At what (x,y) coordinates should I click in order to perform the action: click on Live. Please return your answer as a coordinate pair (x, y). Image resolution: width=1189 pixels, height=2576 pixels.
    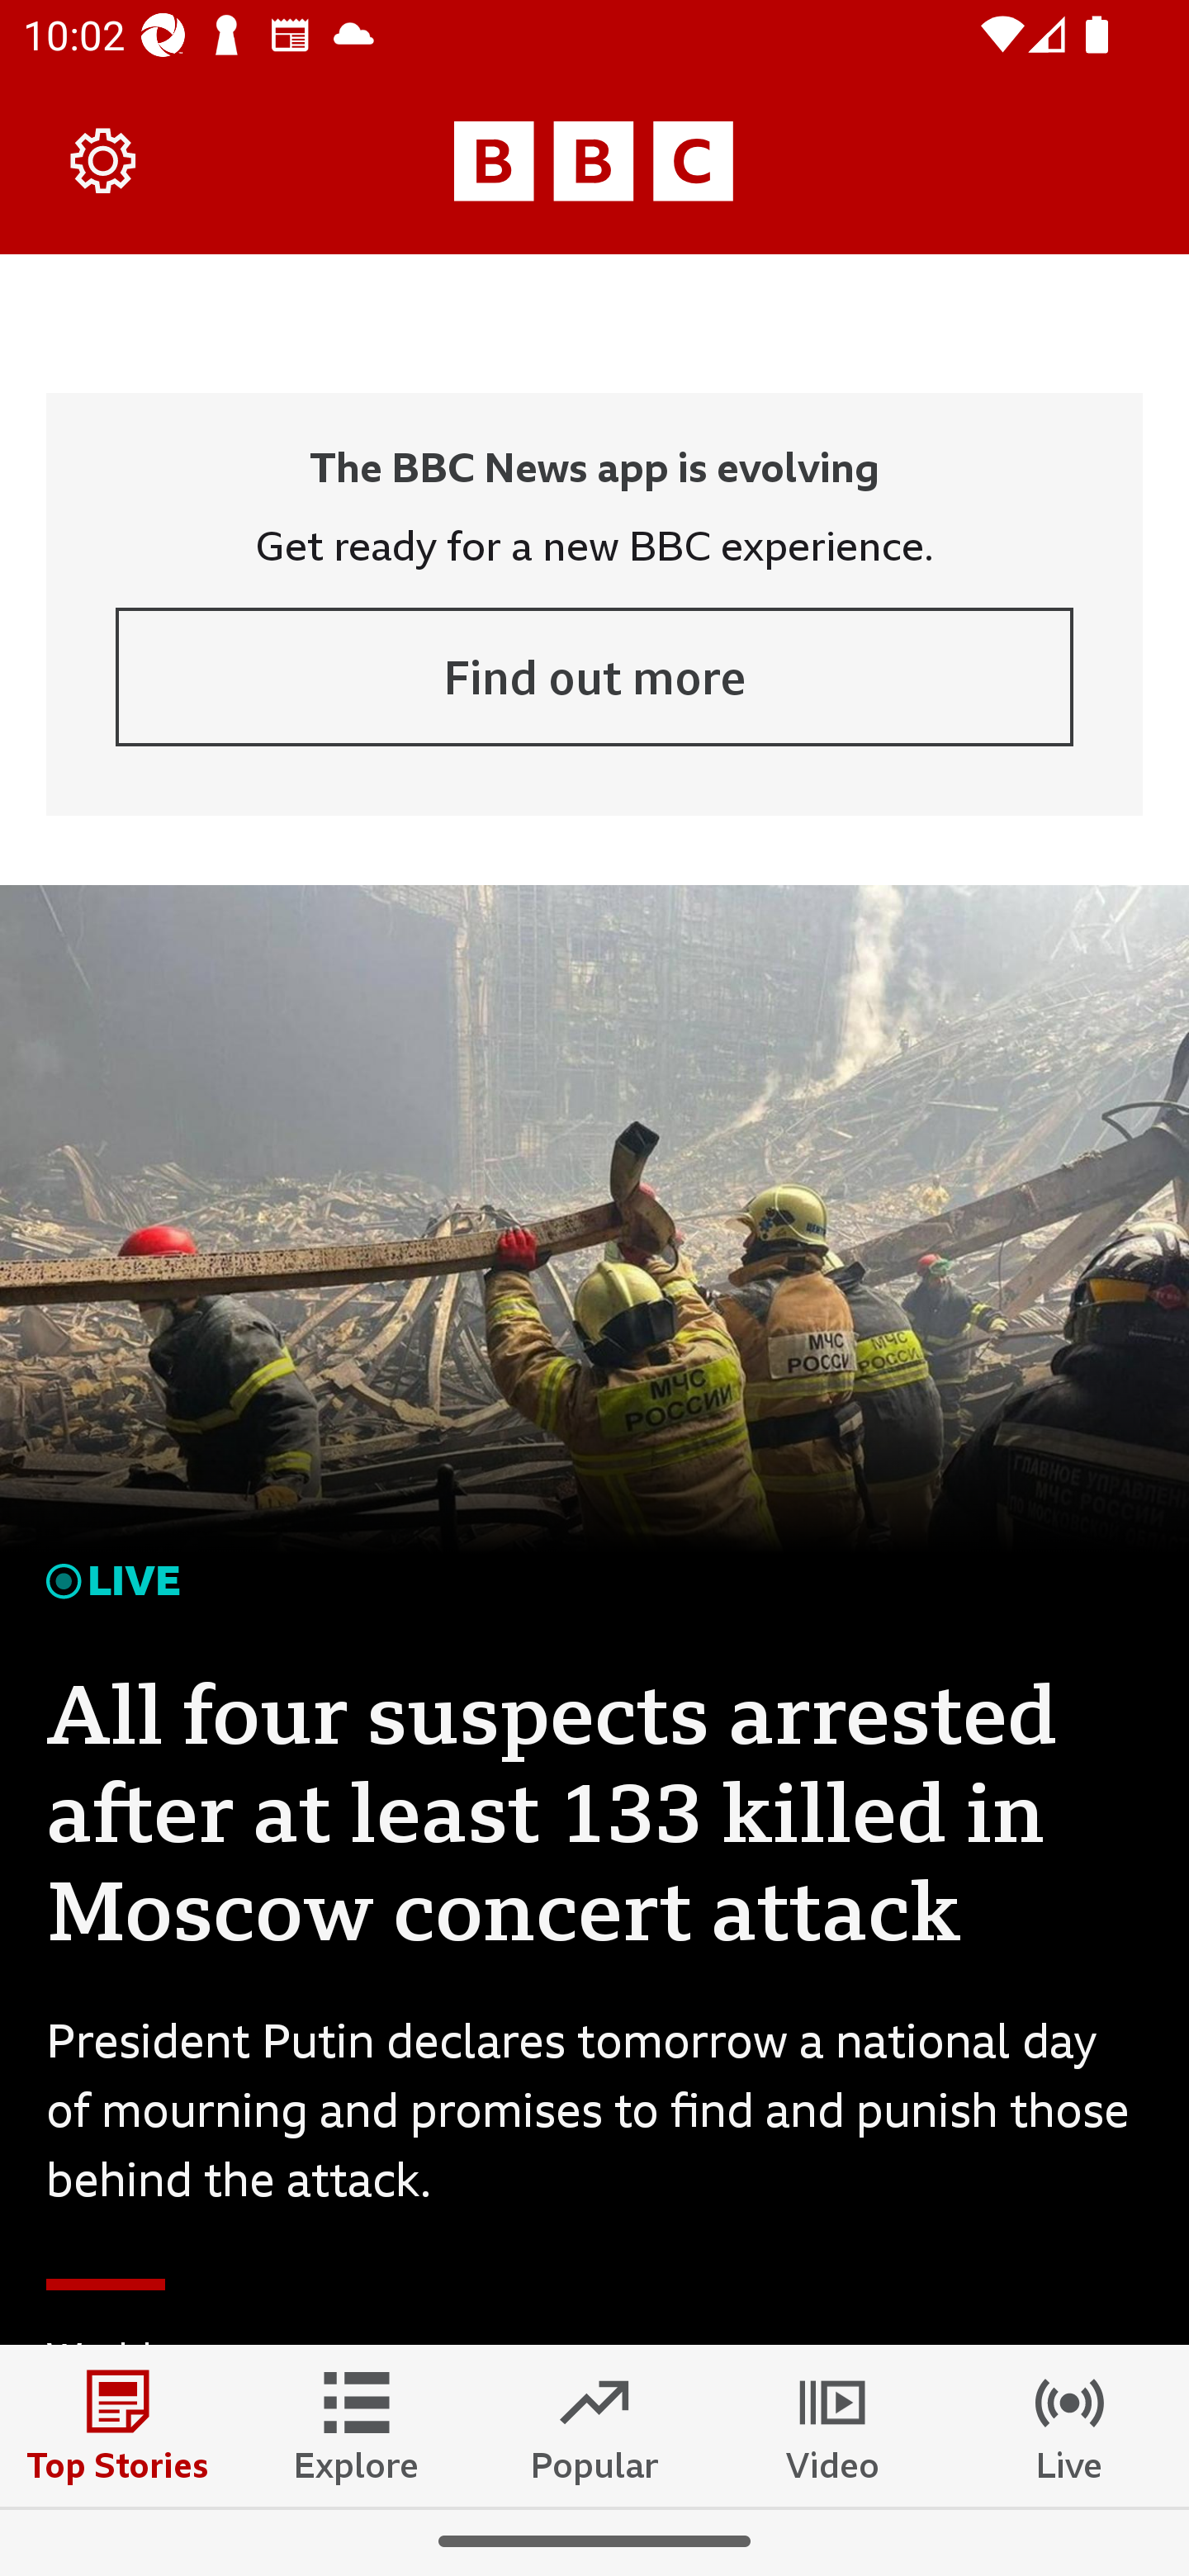
    Looking at the image, I should click on (1070, 2425).